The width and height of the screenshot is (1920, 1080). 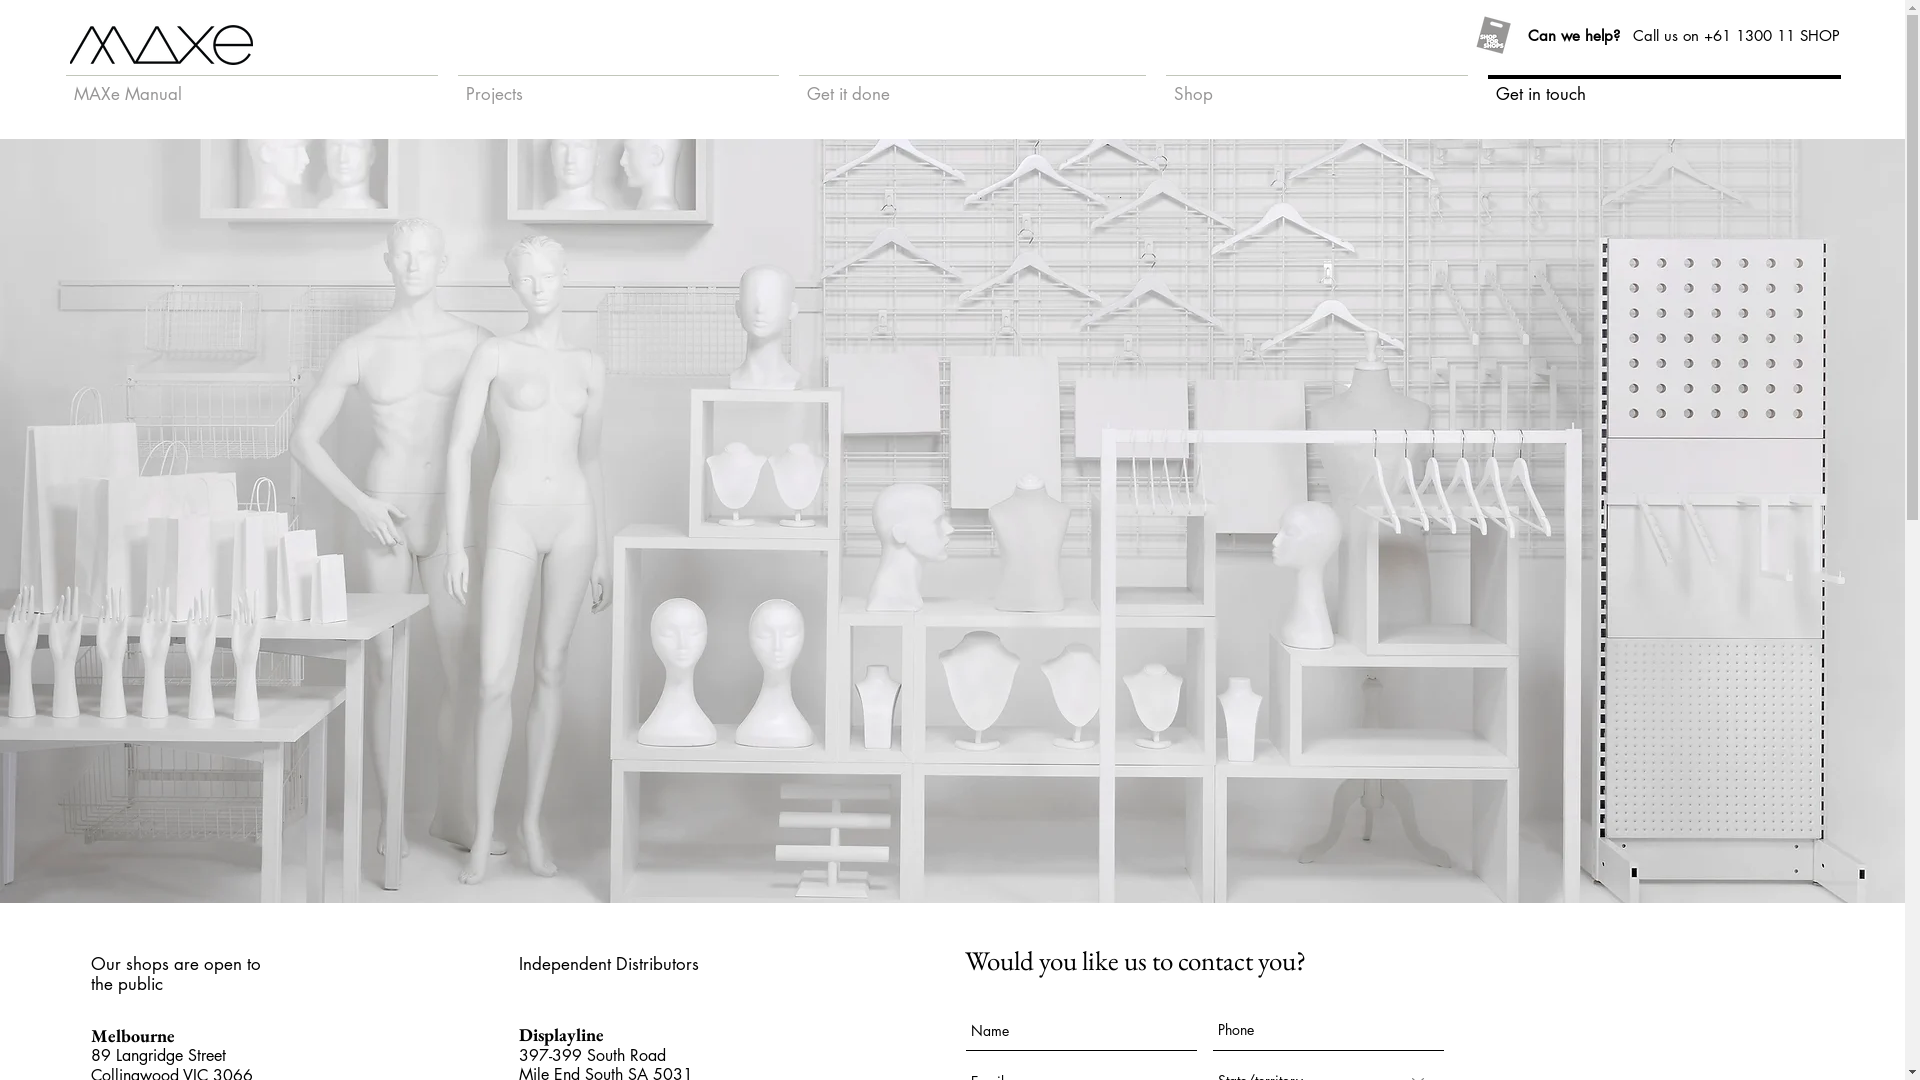 I want to click on Displayline, so click(x=562, y=1034).